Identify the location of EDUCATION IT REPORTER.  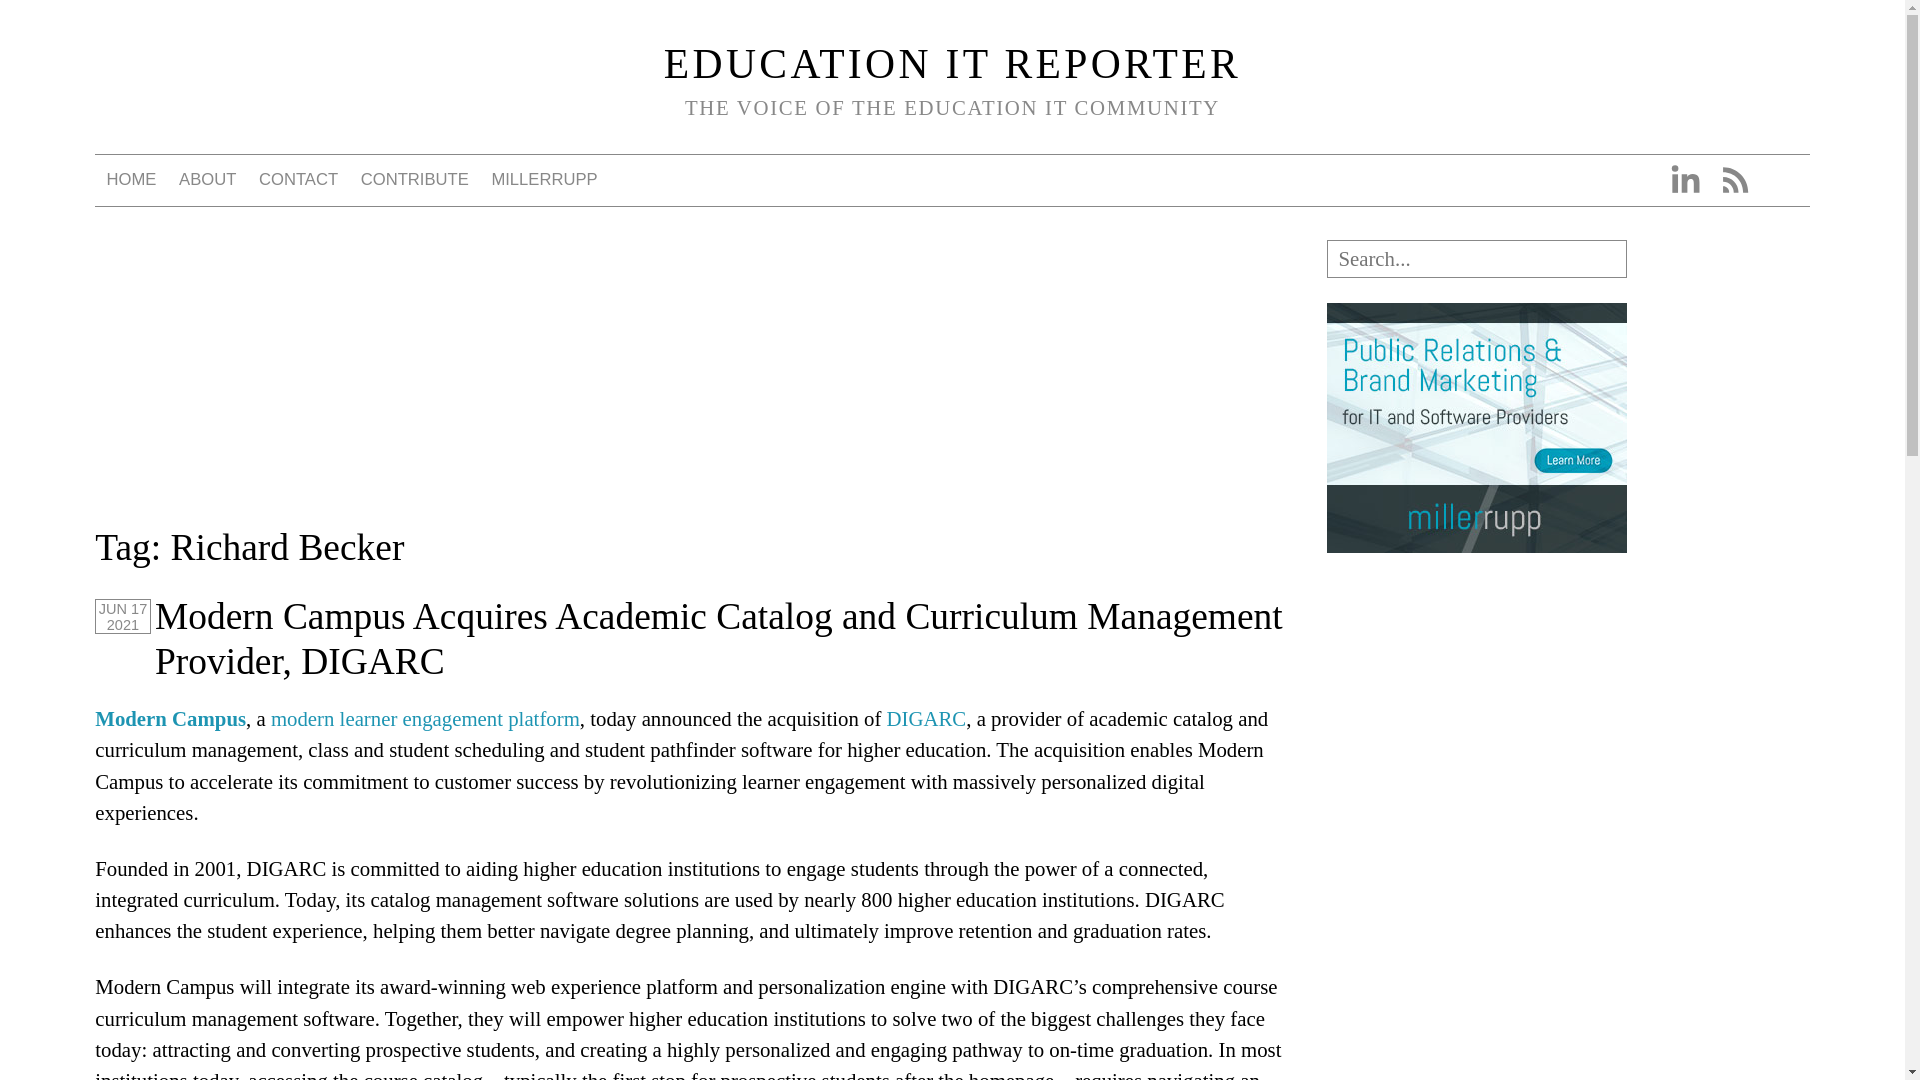
(952, 64).